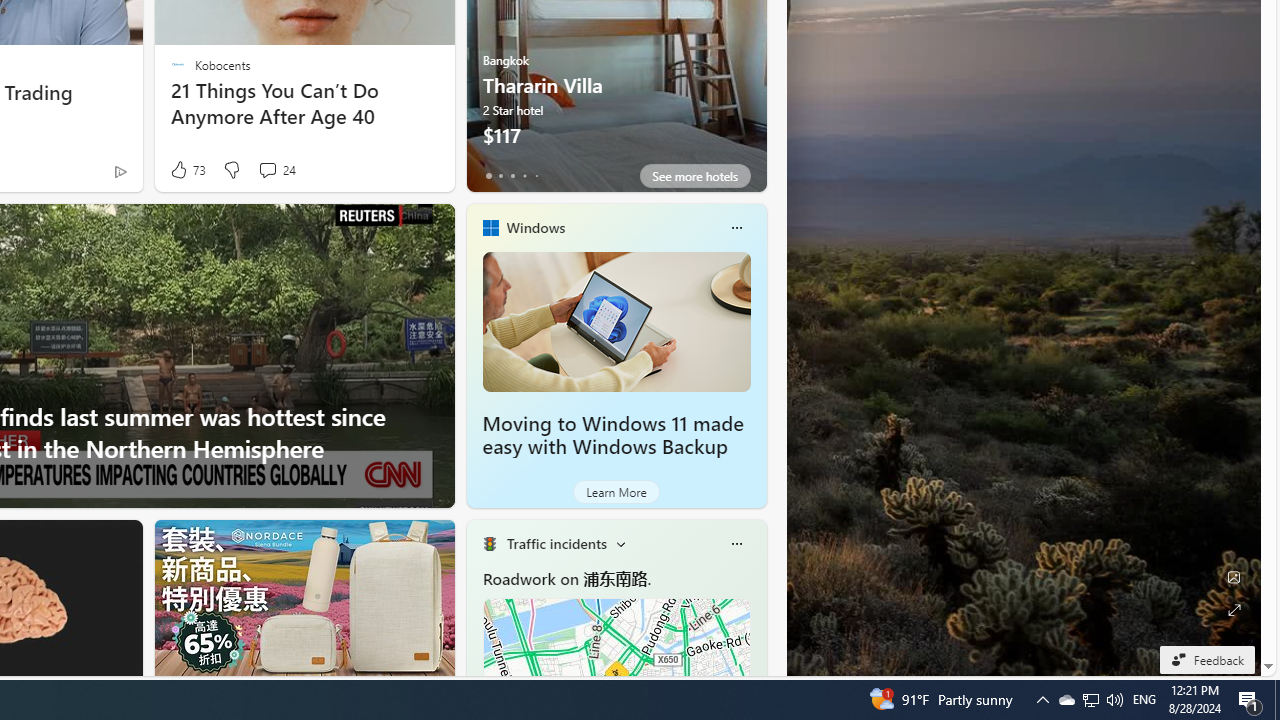 The width and height of the screenshot is (1280, 720). I want to click on tab-4, so click(536, 176).